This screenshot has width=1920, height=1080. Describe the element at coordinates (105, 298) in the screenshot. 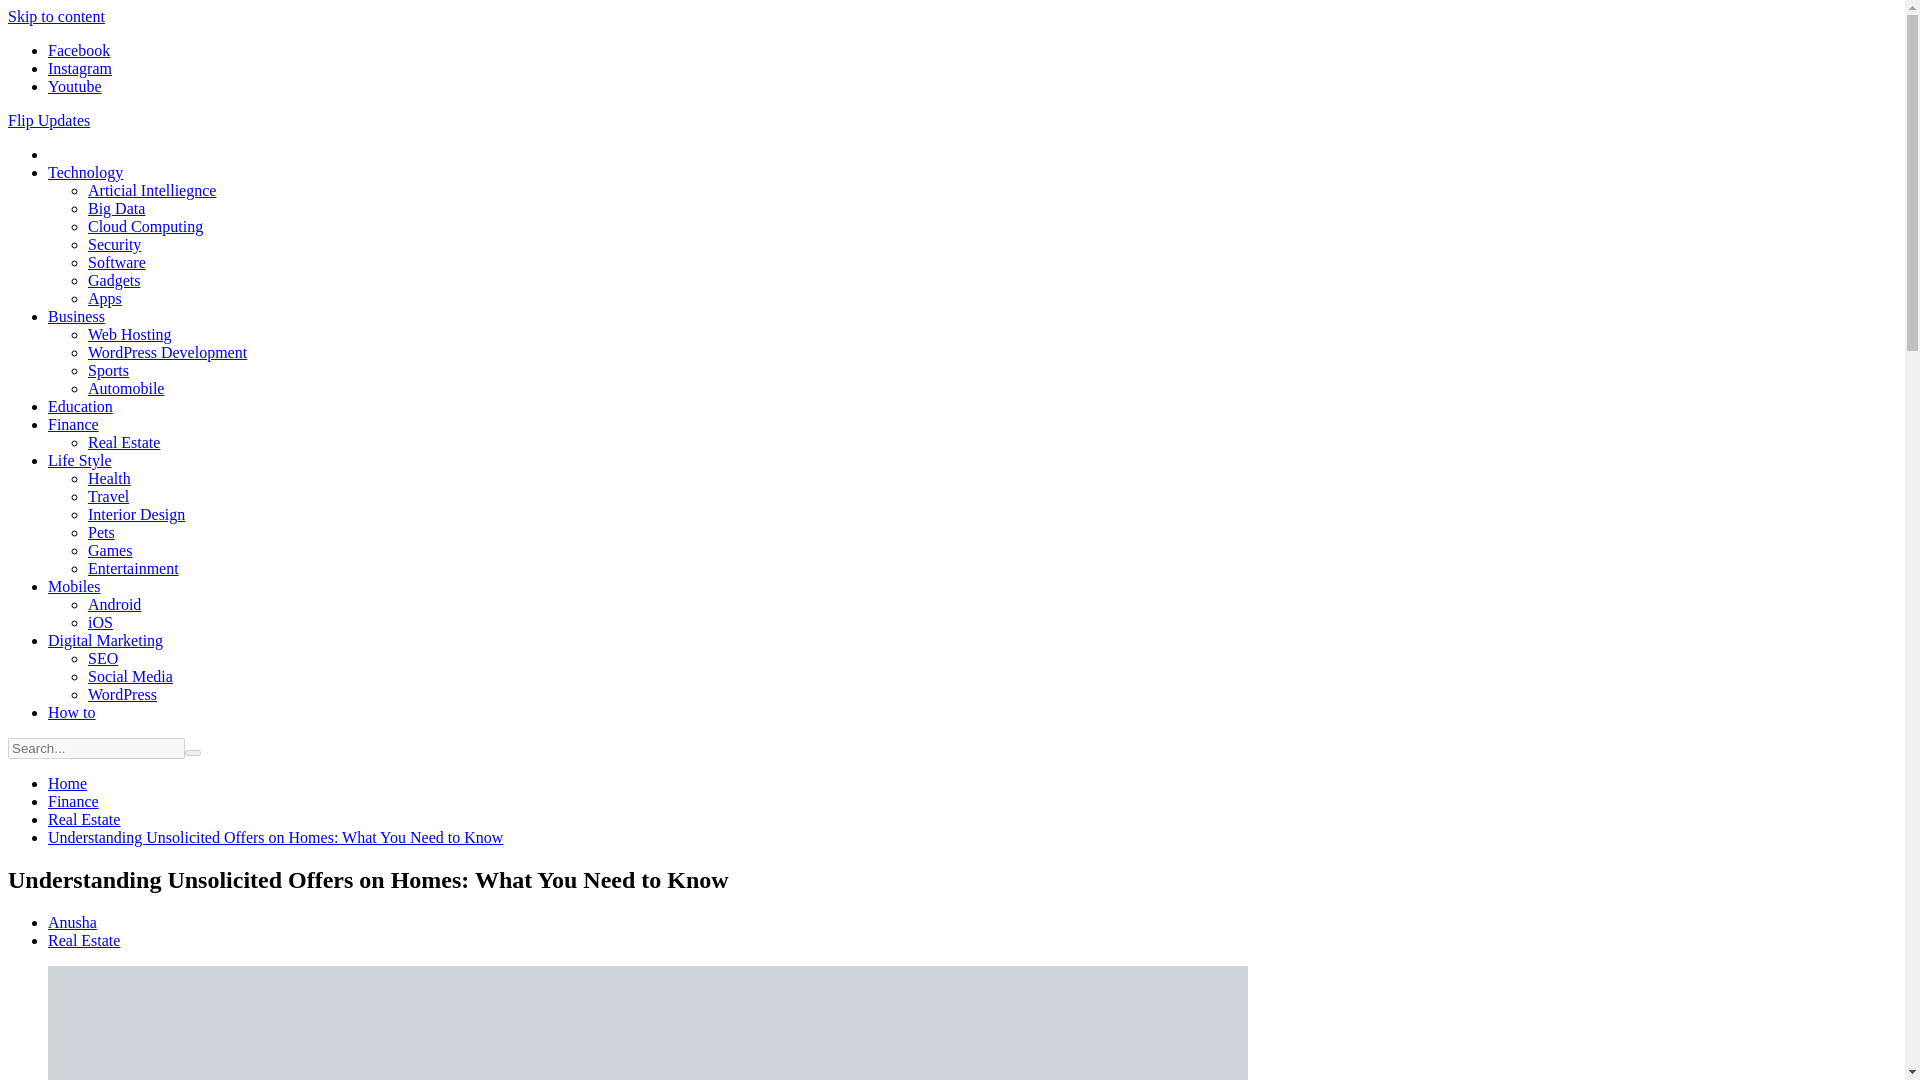

I see `Apps` at that location.